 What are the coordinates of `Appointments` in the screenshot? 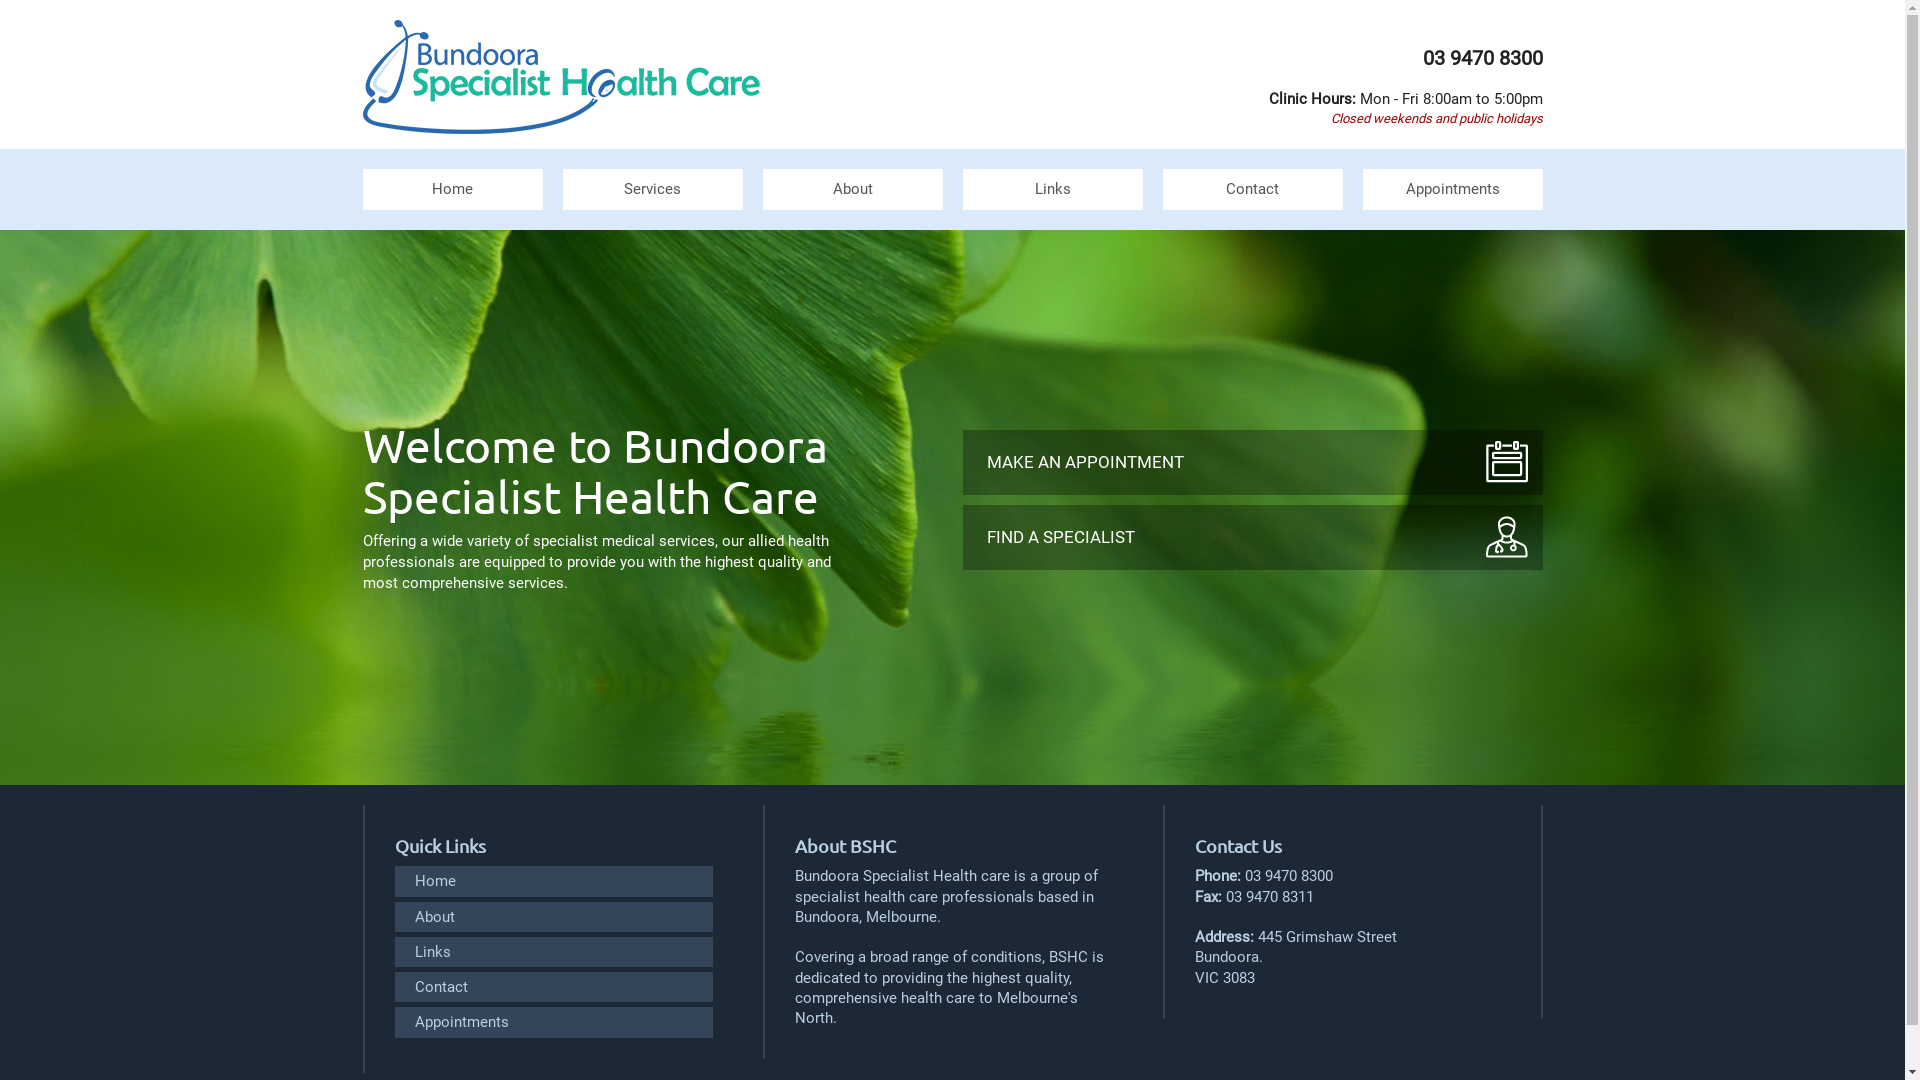 It's located at (1452, 189).